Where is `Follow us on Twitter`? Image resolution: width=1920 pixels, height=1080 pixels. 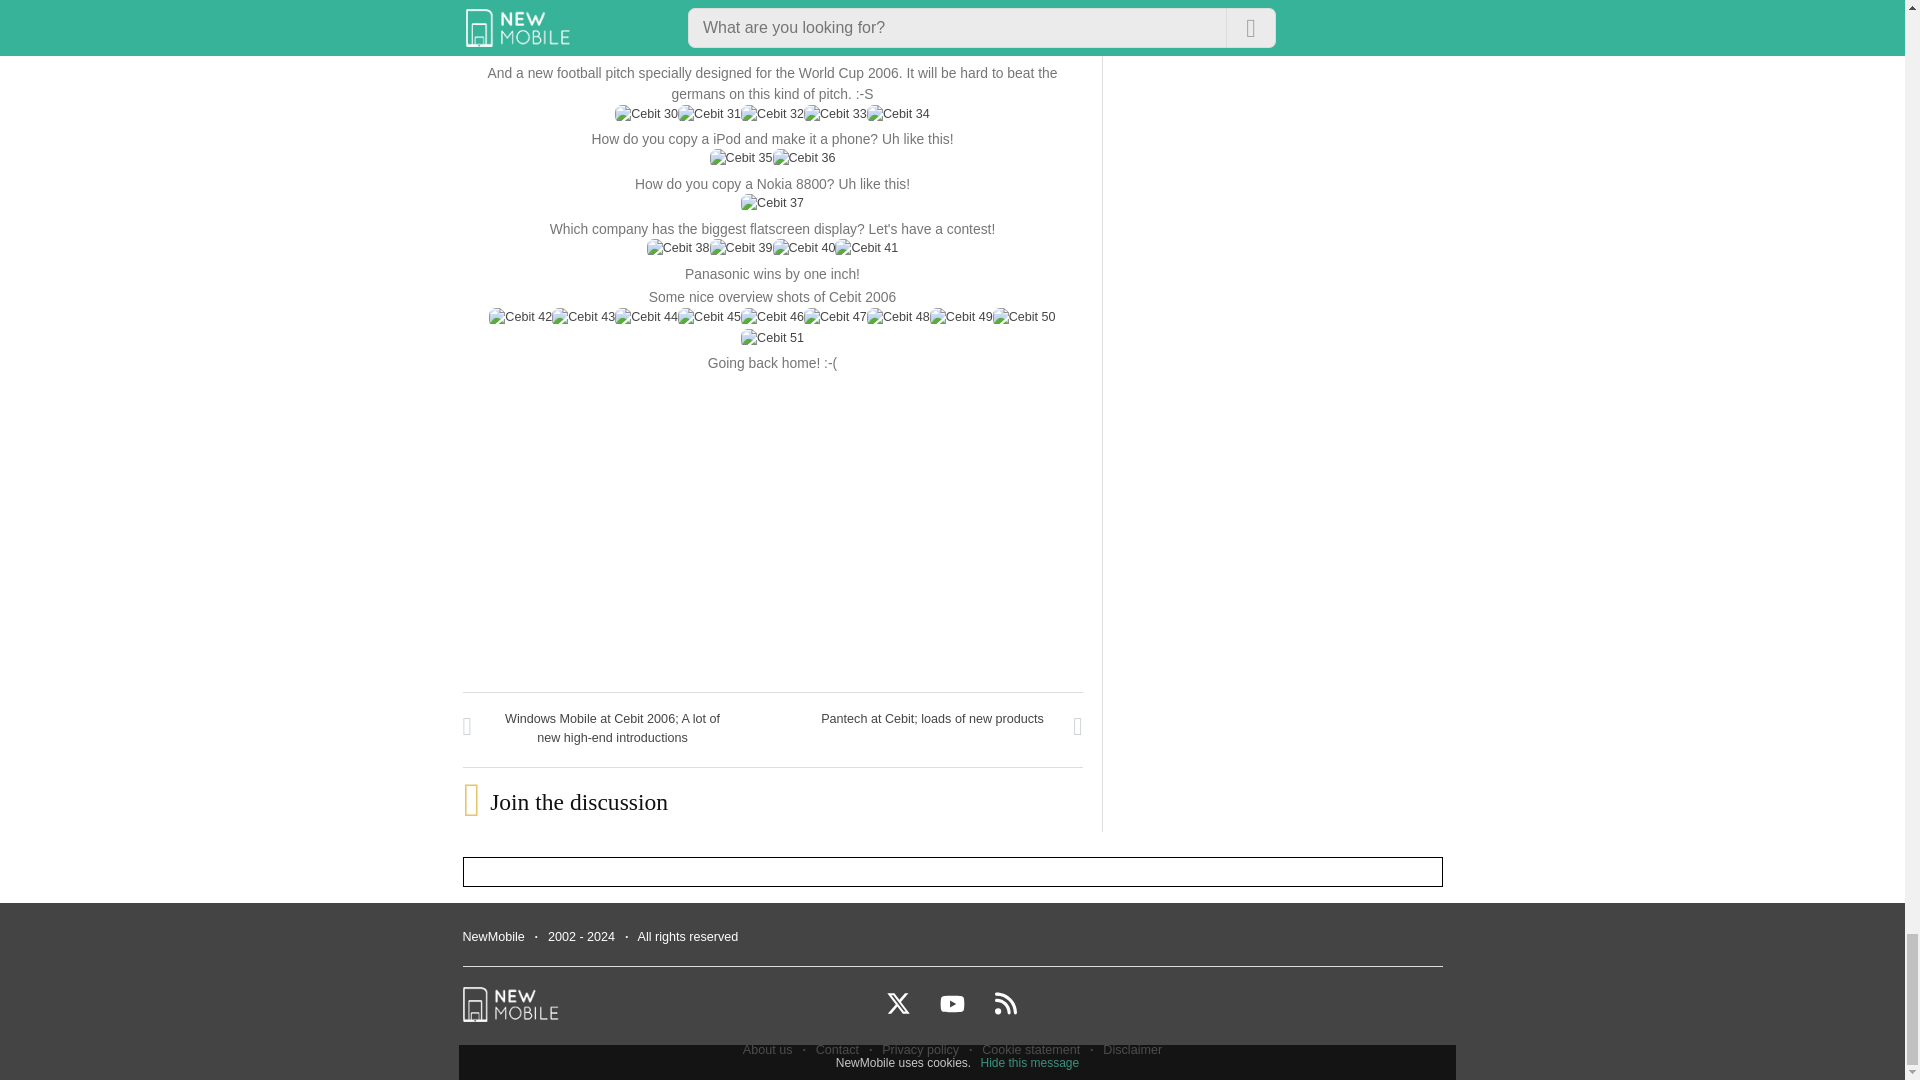 Follow us on Twitter is located at coordinates (910, 1012).